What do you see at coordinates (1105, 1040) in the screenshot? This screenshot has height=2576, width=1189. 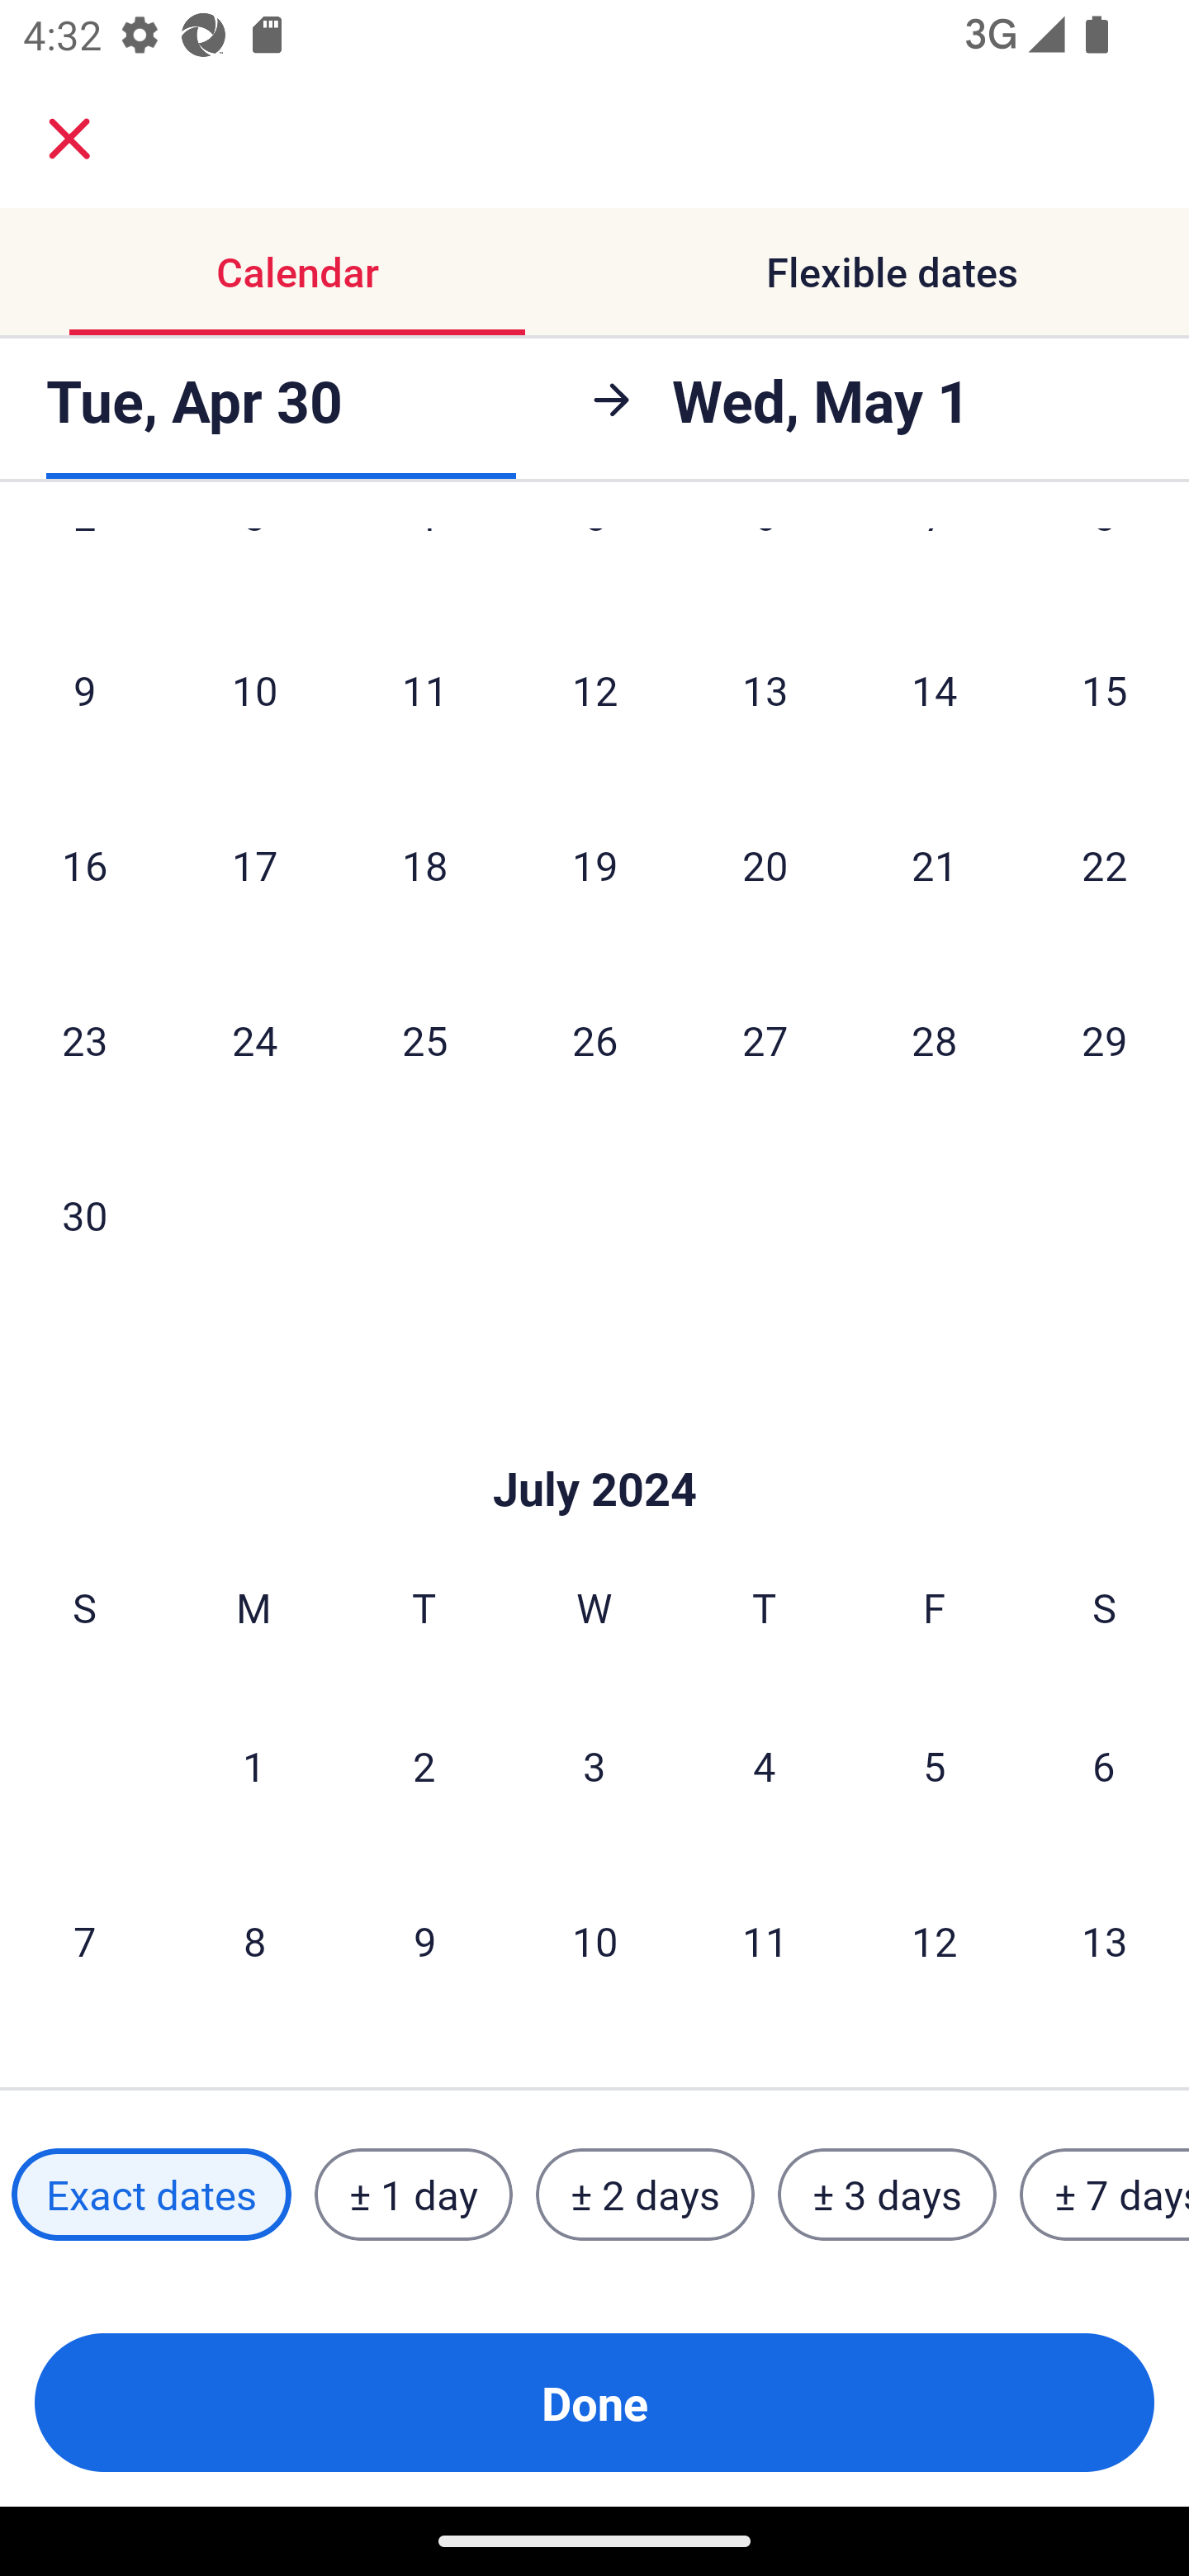 I see `29 Saturday, June 29, 2024` at bounding box center [1105, 1040].